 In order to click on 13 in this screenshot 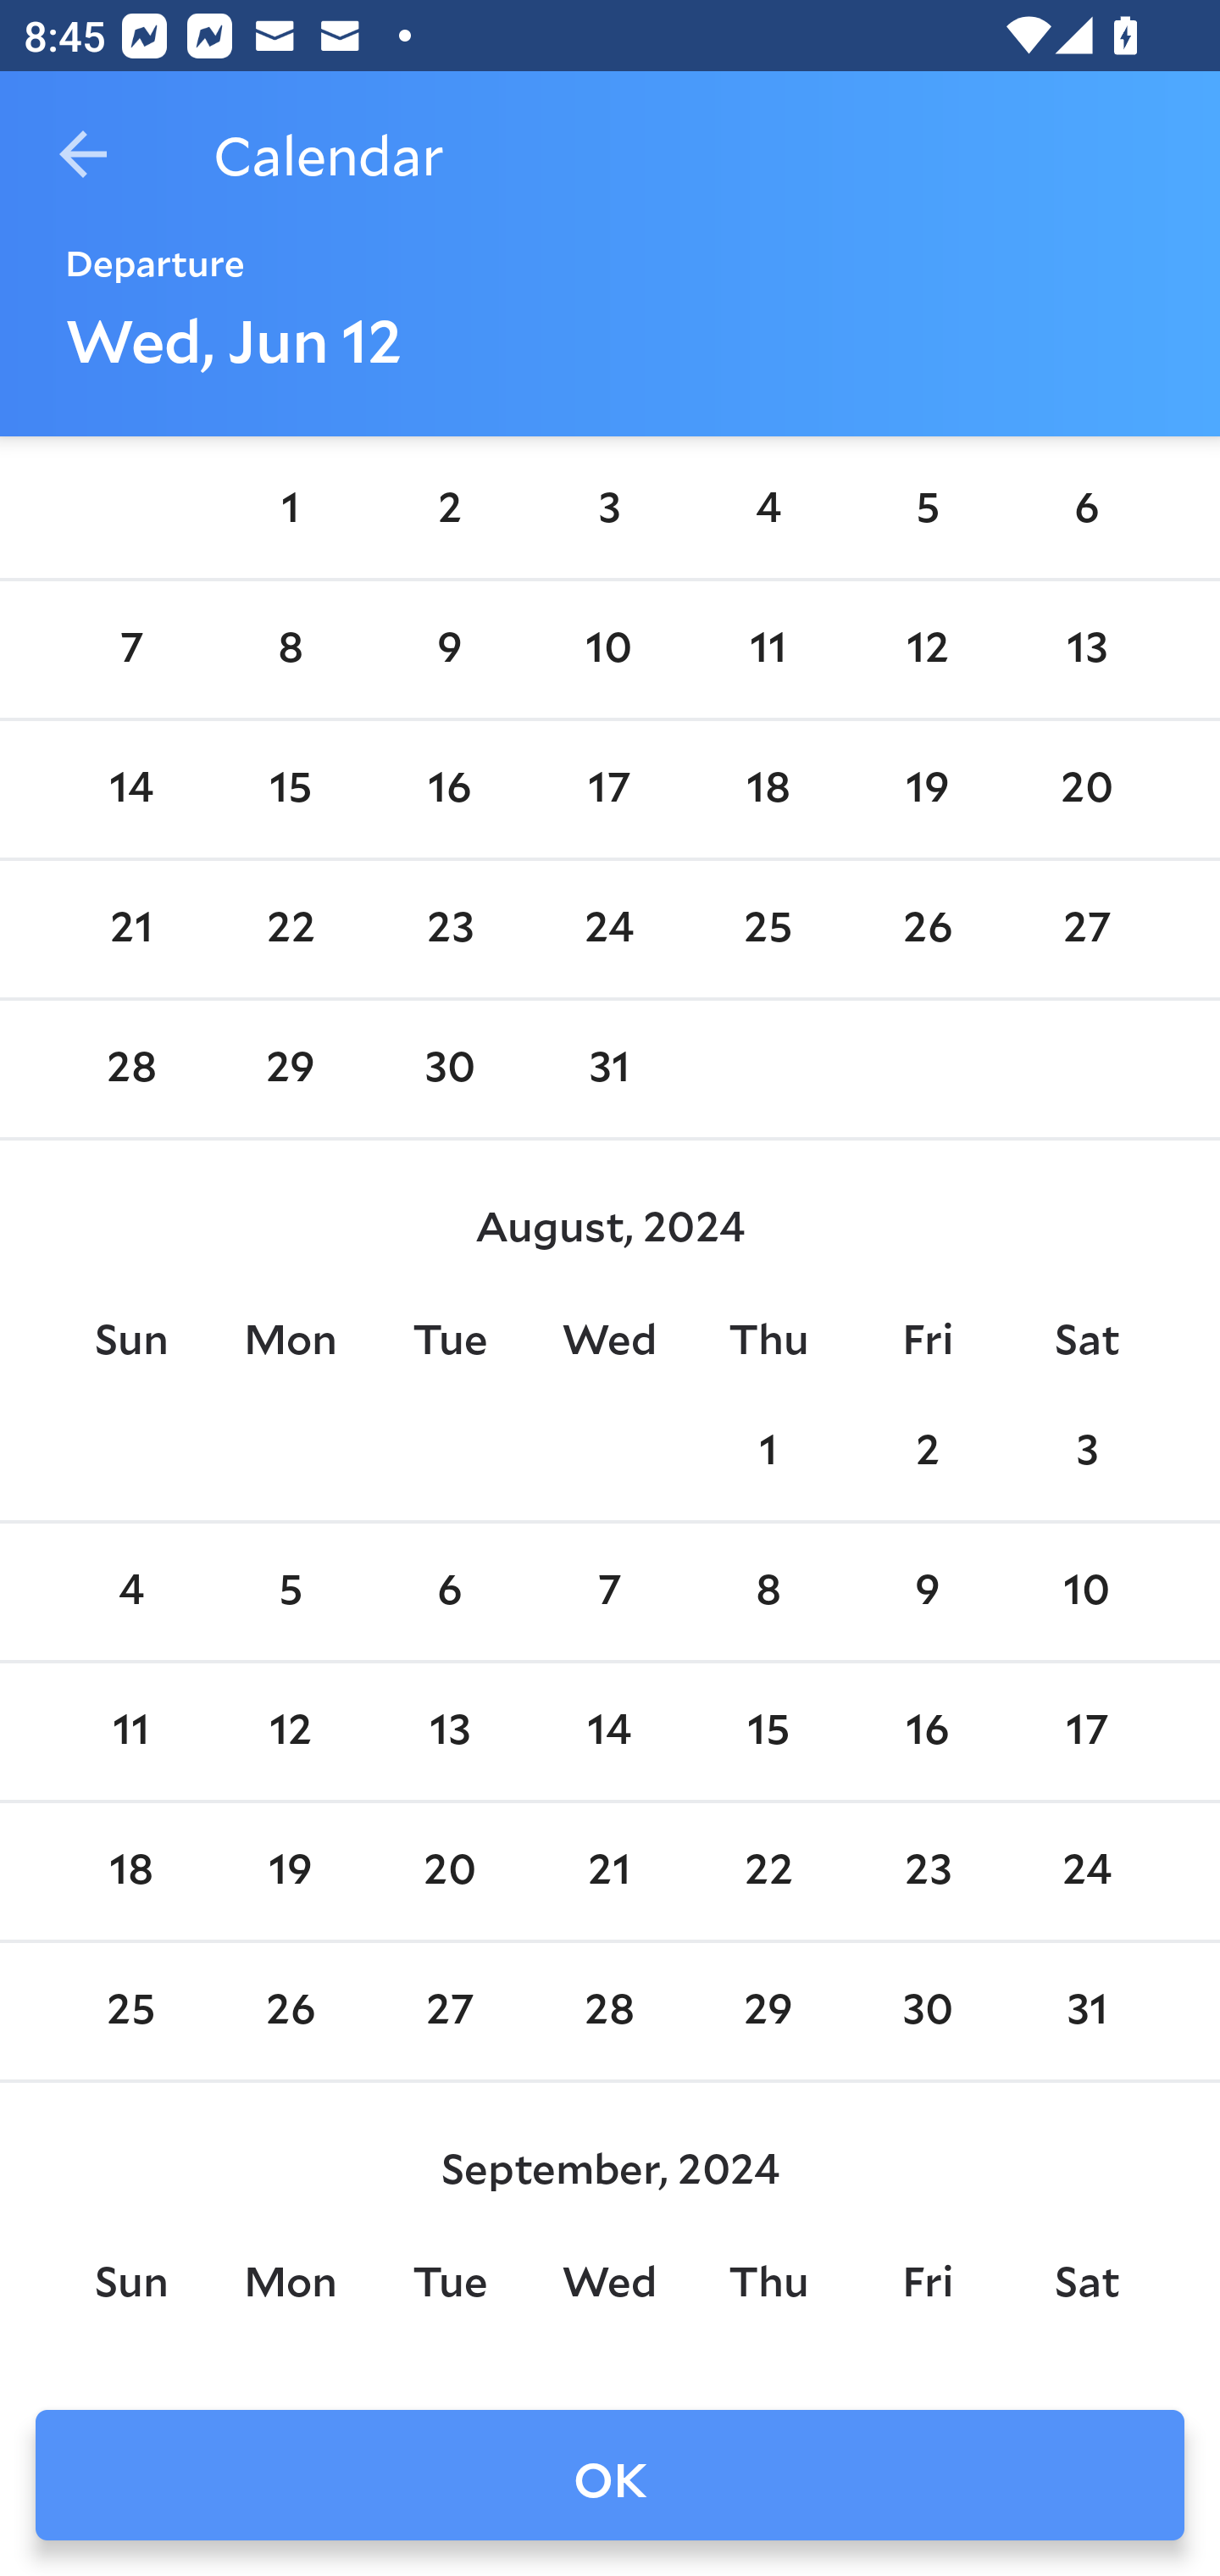, I will do `click(1086, 649)`.